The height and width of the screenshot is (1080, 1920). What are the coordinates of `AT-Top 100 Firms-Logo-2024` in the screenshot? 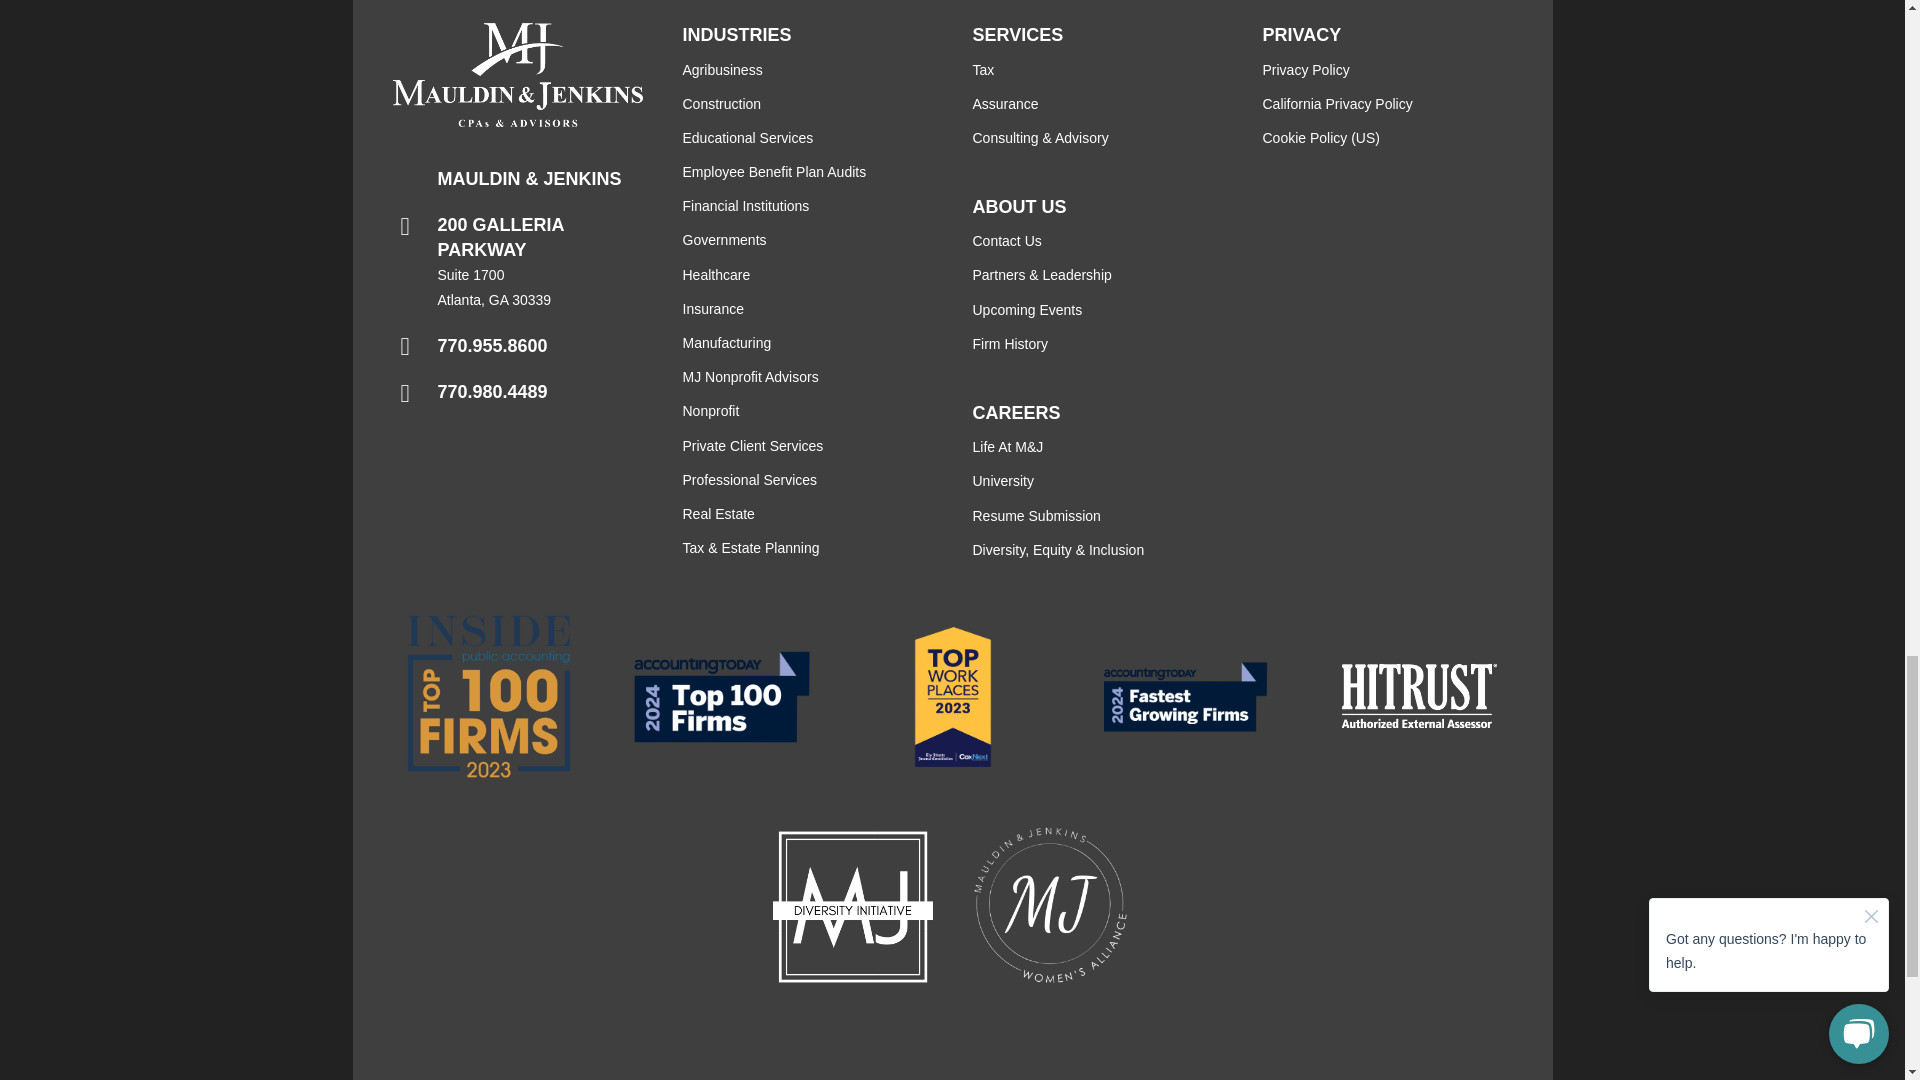 It's located at (720, 698).